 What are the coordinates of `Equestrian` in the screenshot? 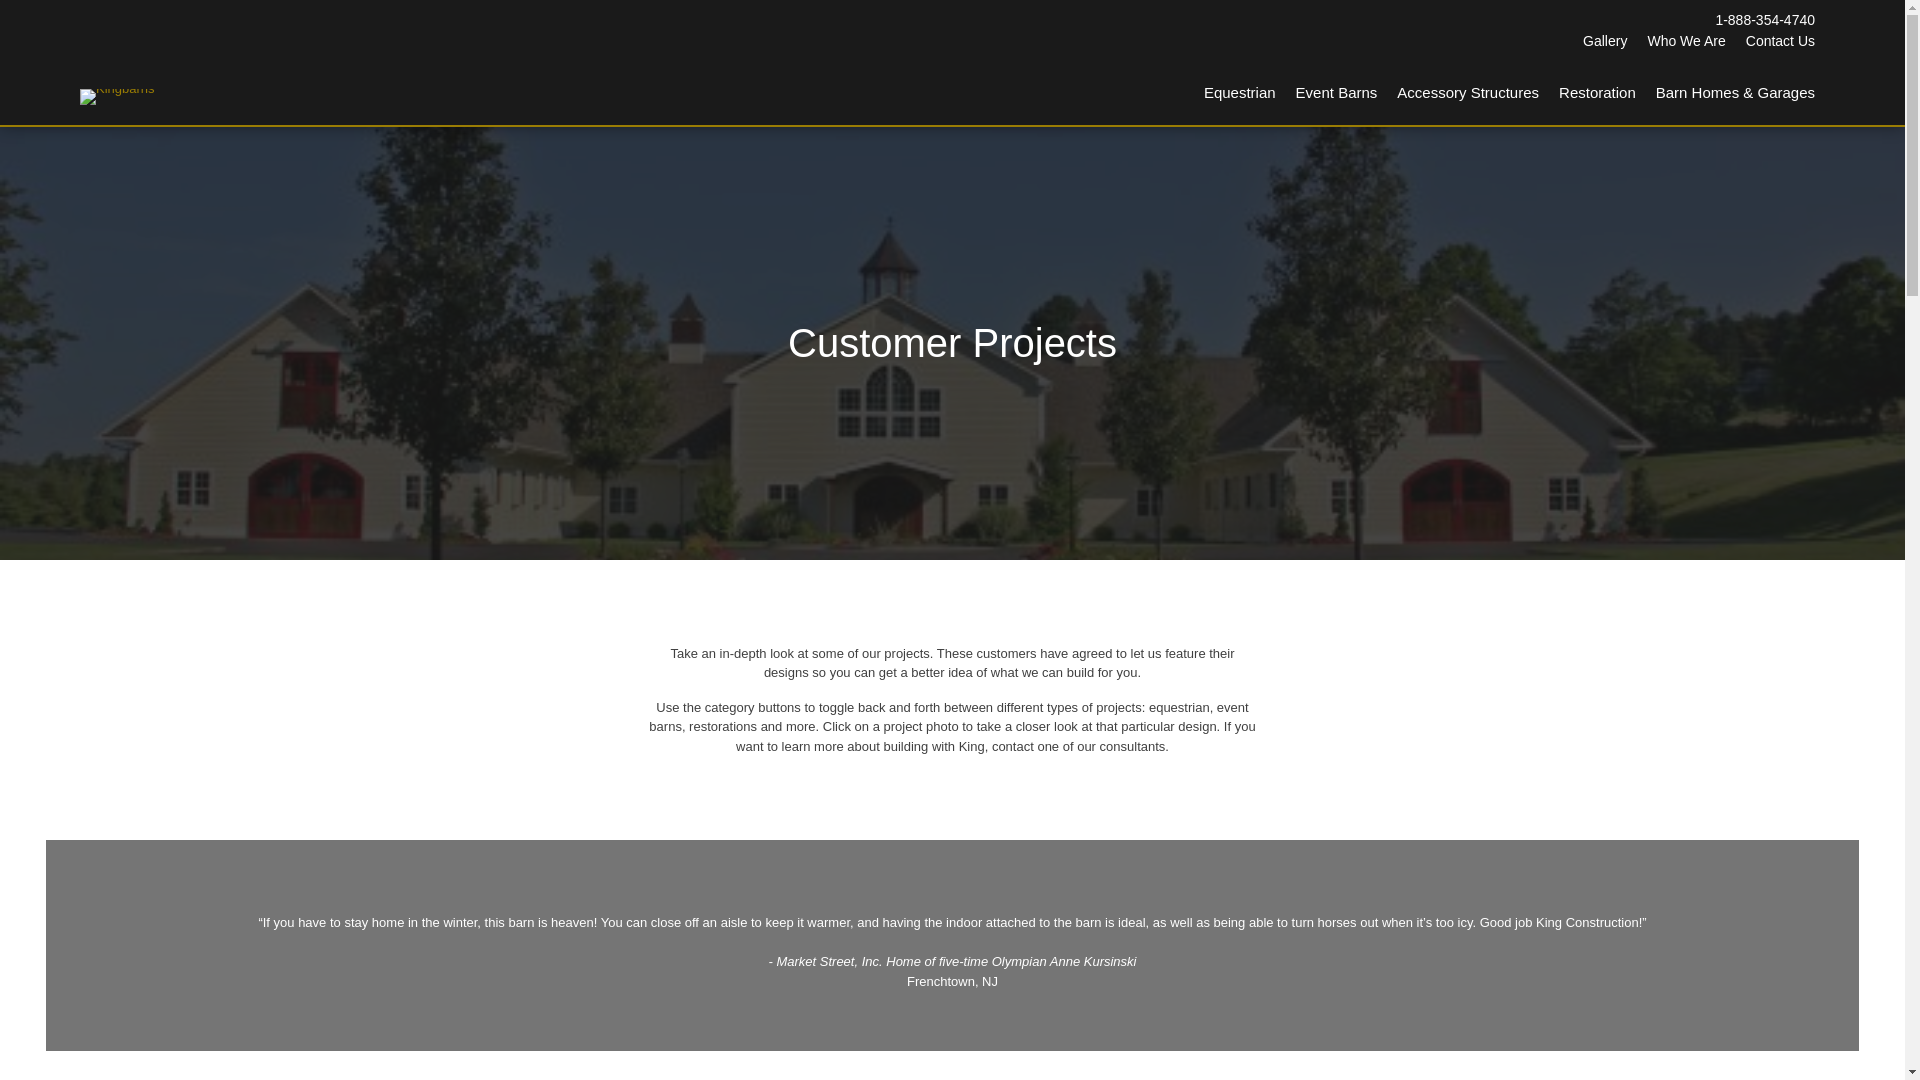 It's located at (1240, 93).